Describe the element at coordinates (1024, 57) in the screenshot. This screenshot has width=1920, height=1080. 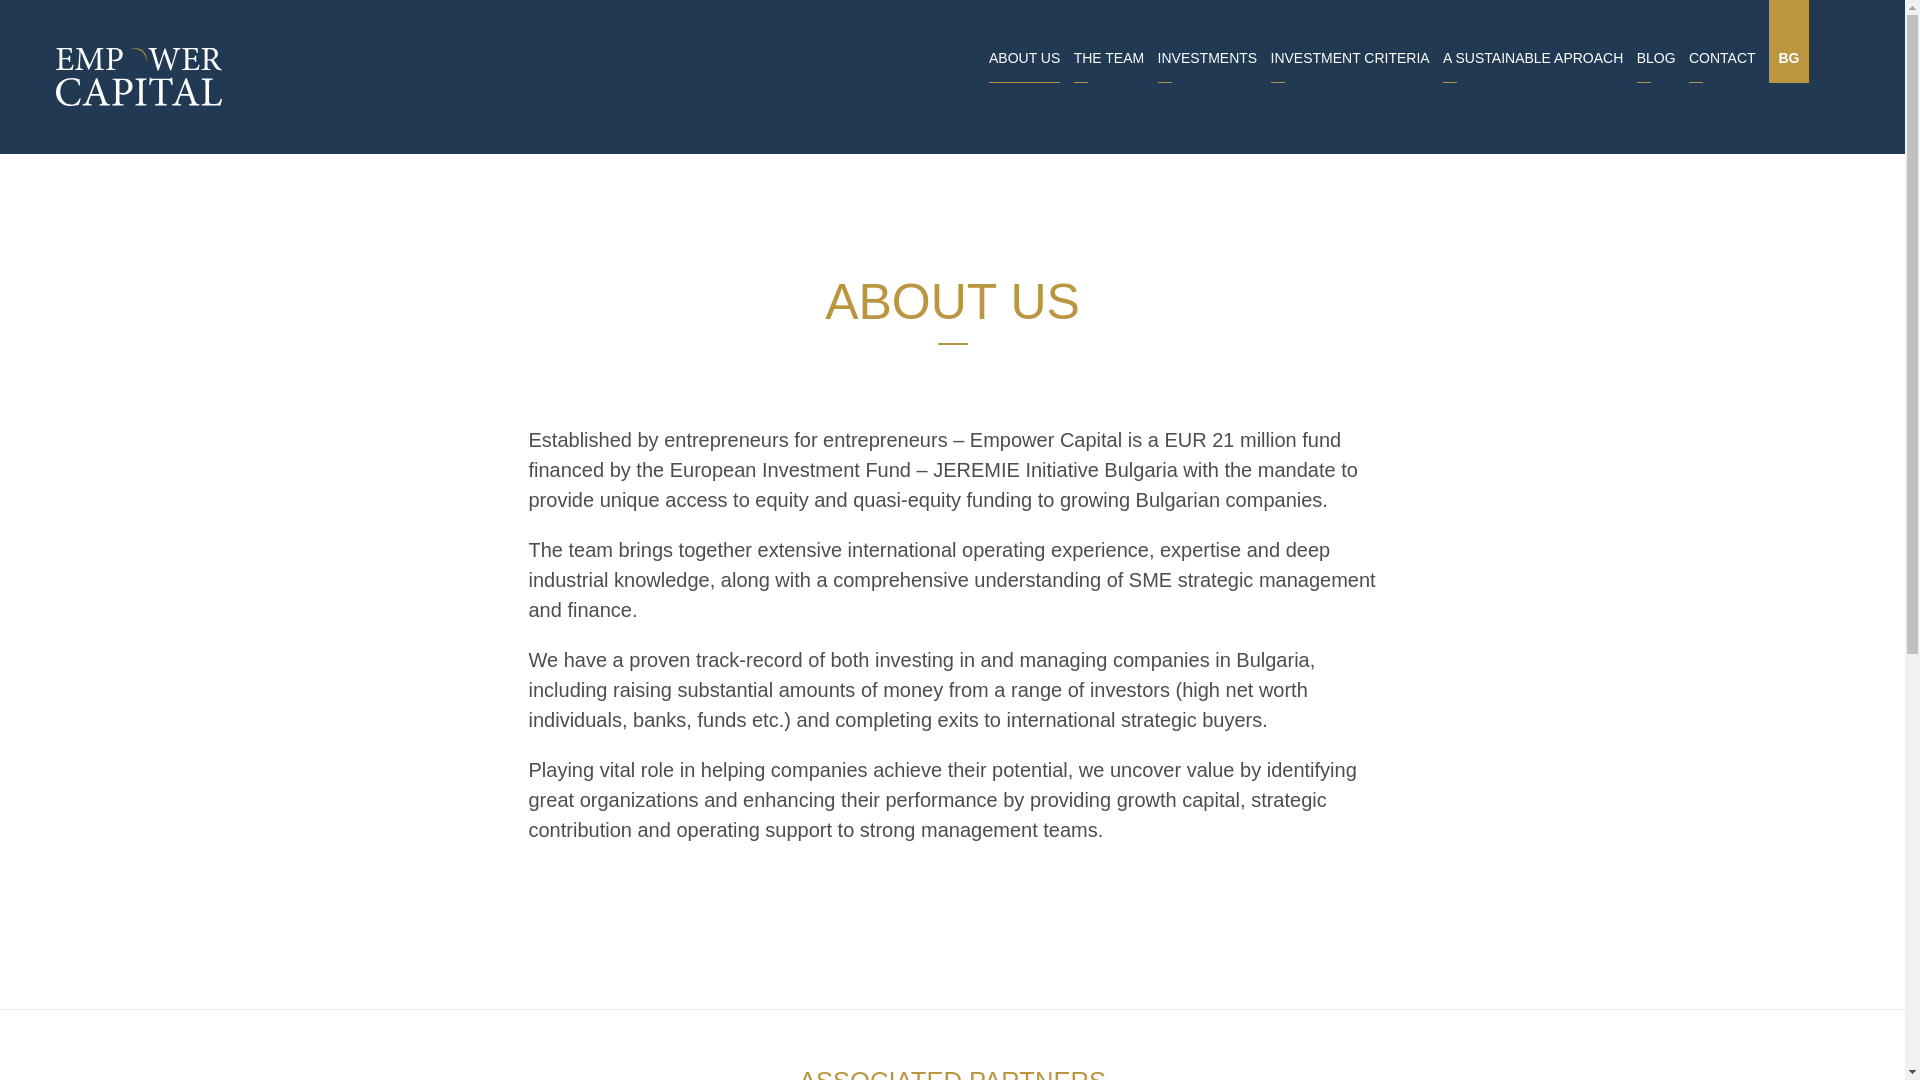
I see `ABOUT US` at that location.